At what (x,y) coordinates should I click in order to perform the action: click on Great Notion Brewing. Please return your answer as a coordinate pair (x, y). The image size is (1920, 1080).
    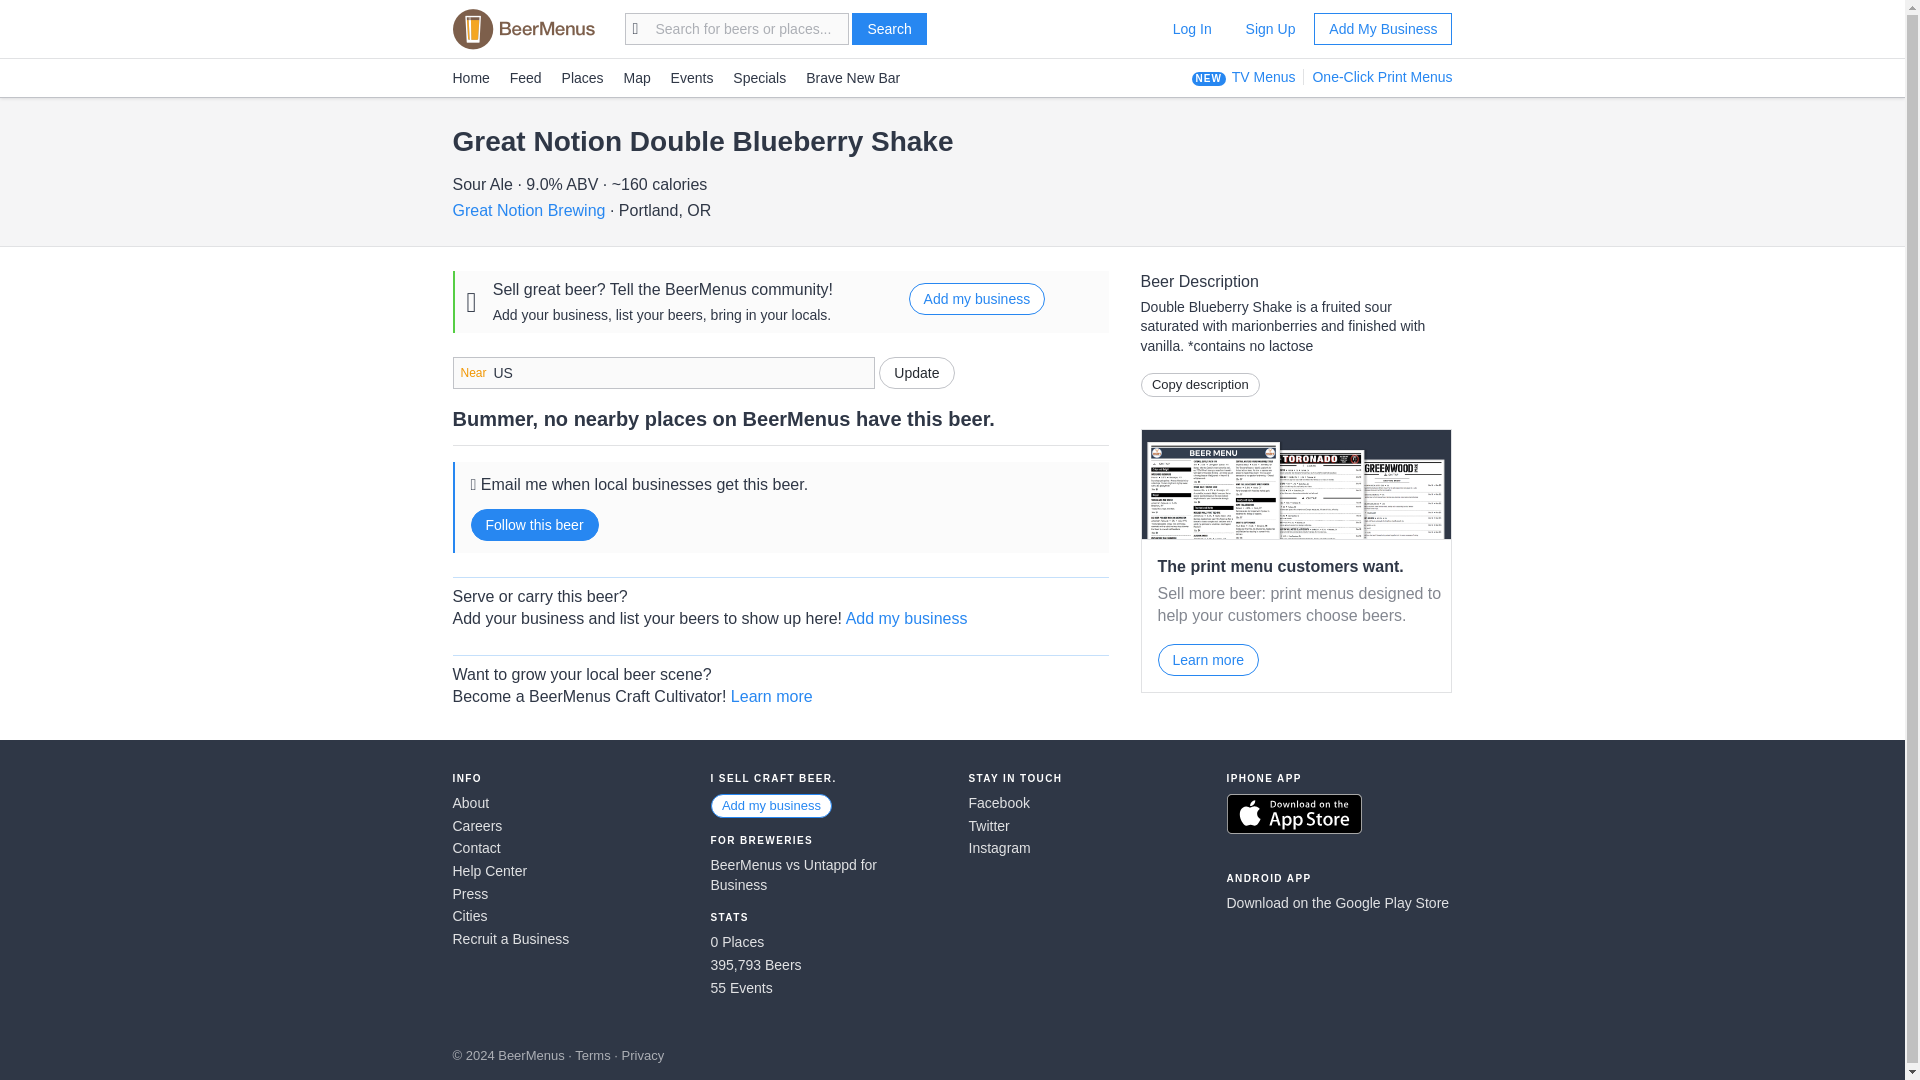
    Looking at the image, I should click on (528, 210).